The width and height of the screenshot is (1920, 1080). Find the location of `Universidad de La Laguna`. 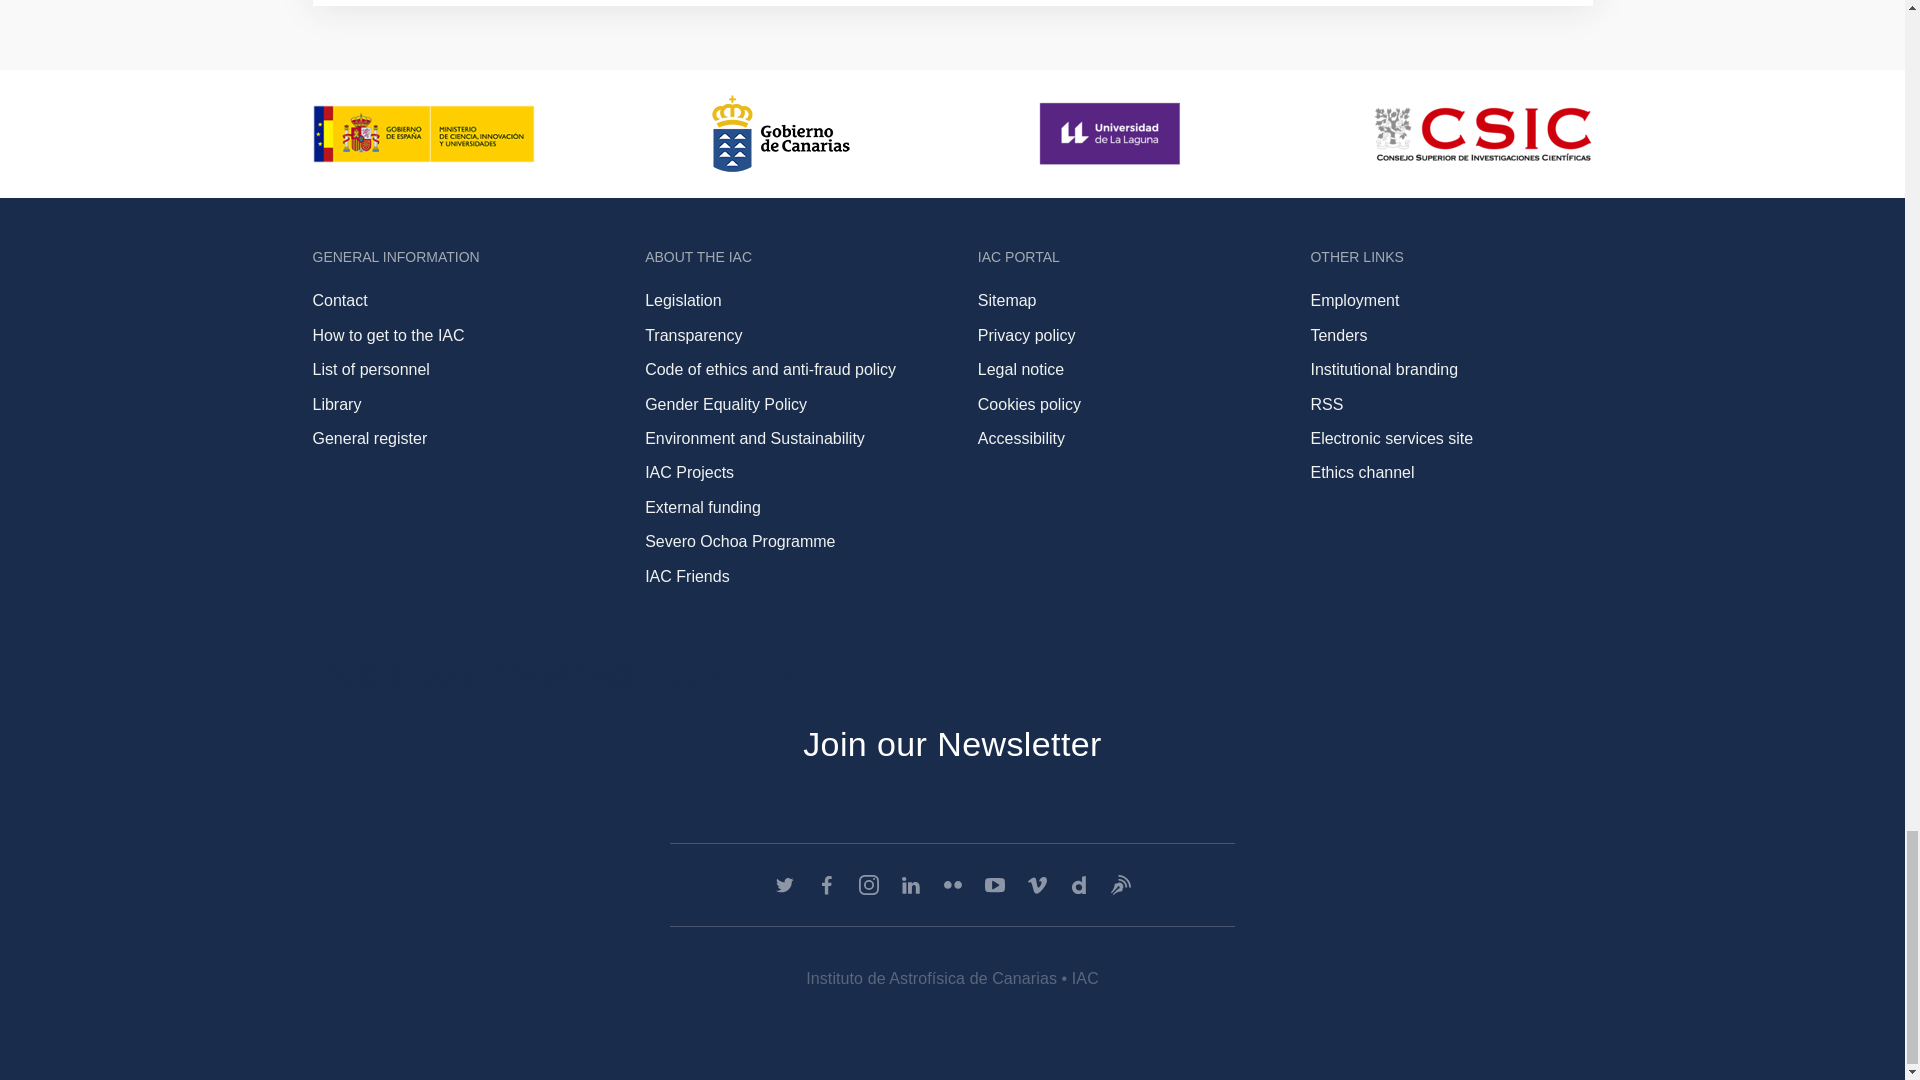

Universidad de La Laguna is located at coordinates (1112, 133).